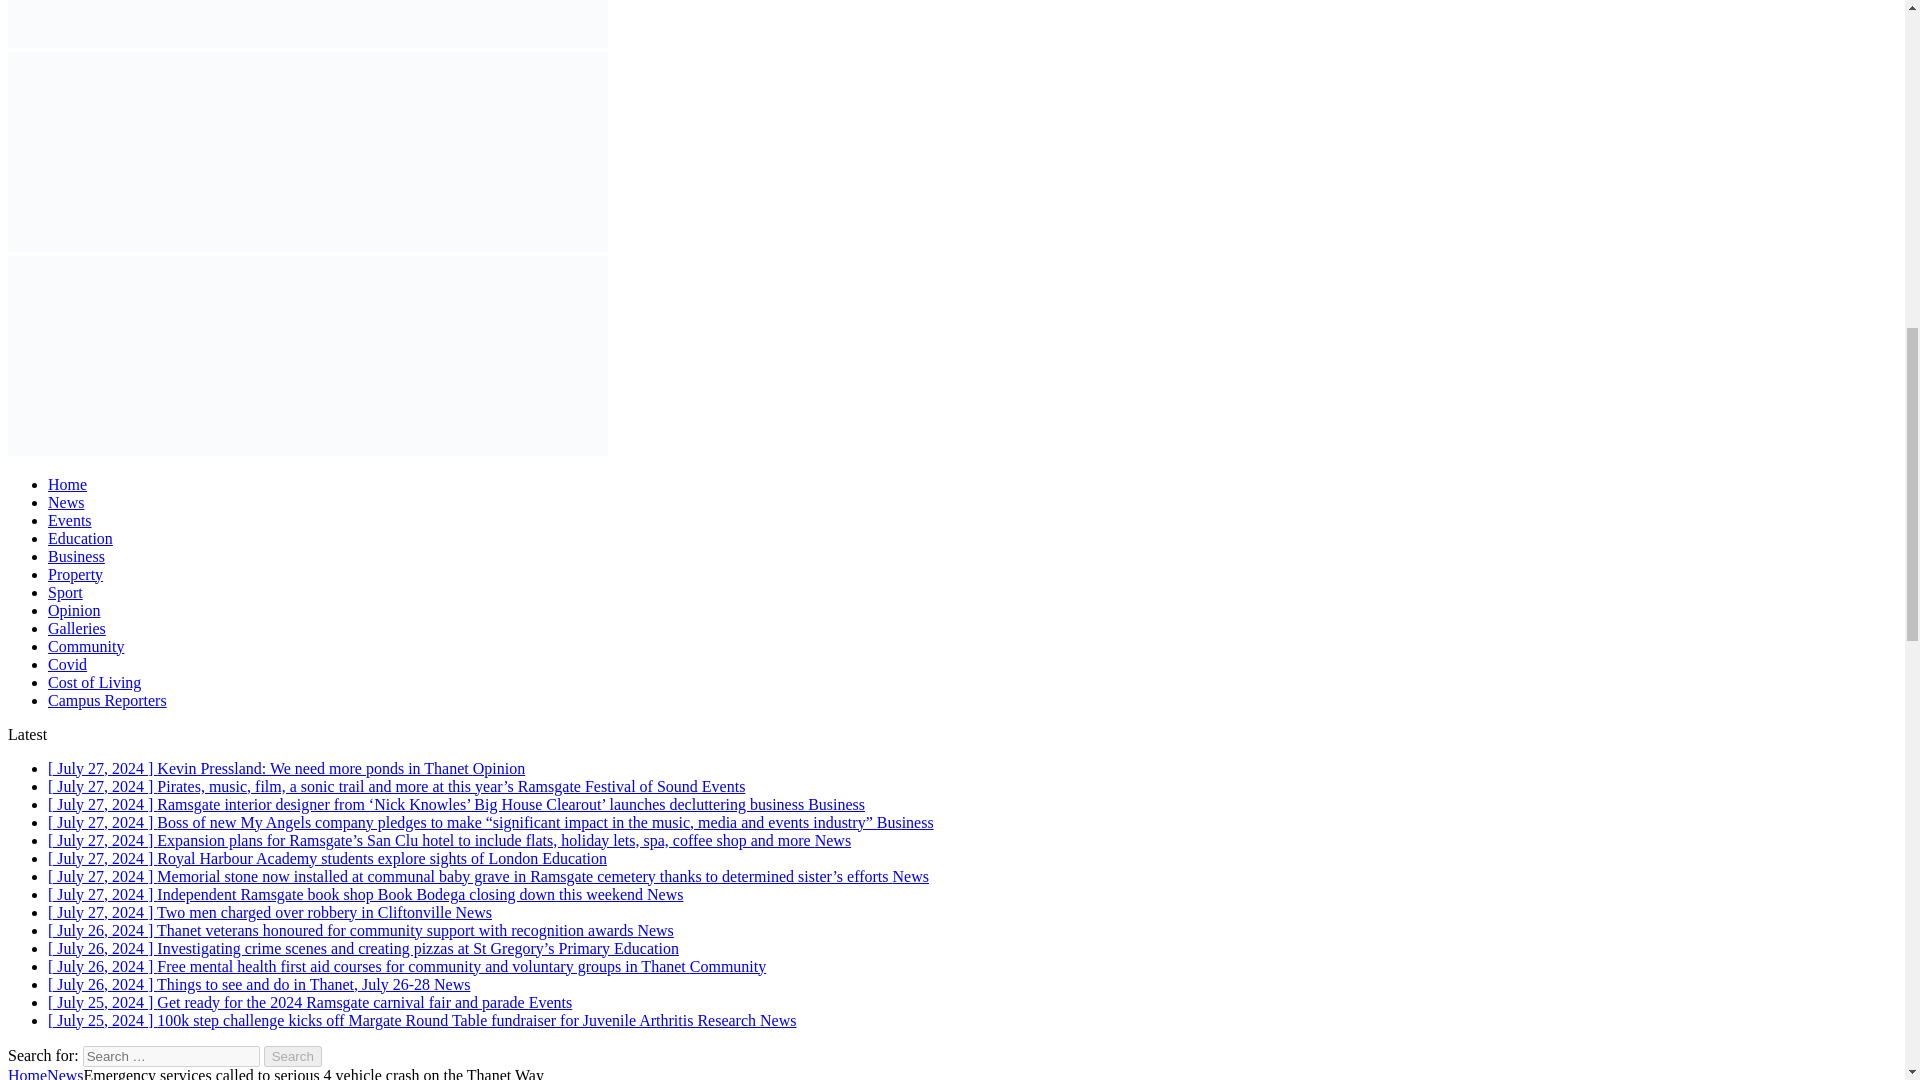  I want to click on Royal Harbour Academy students explore sights of London, so click(327, 858).